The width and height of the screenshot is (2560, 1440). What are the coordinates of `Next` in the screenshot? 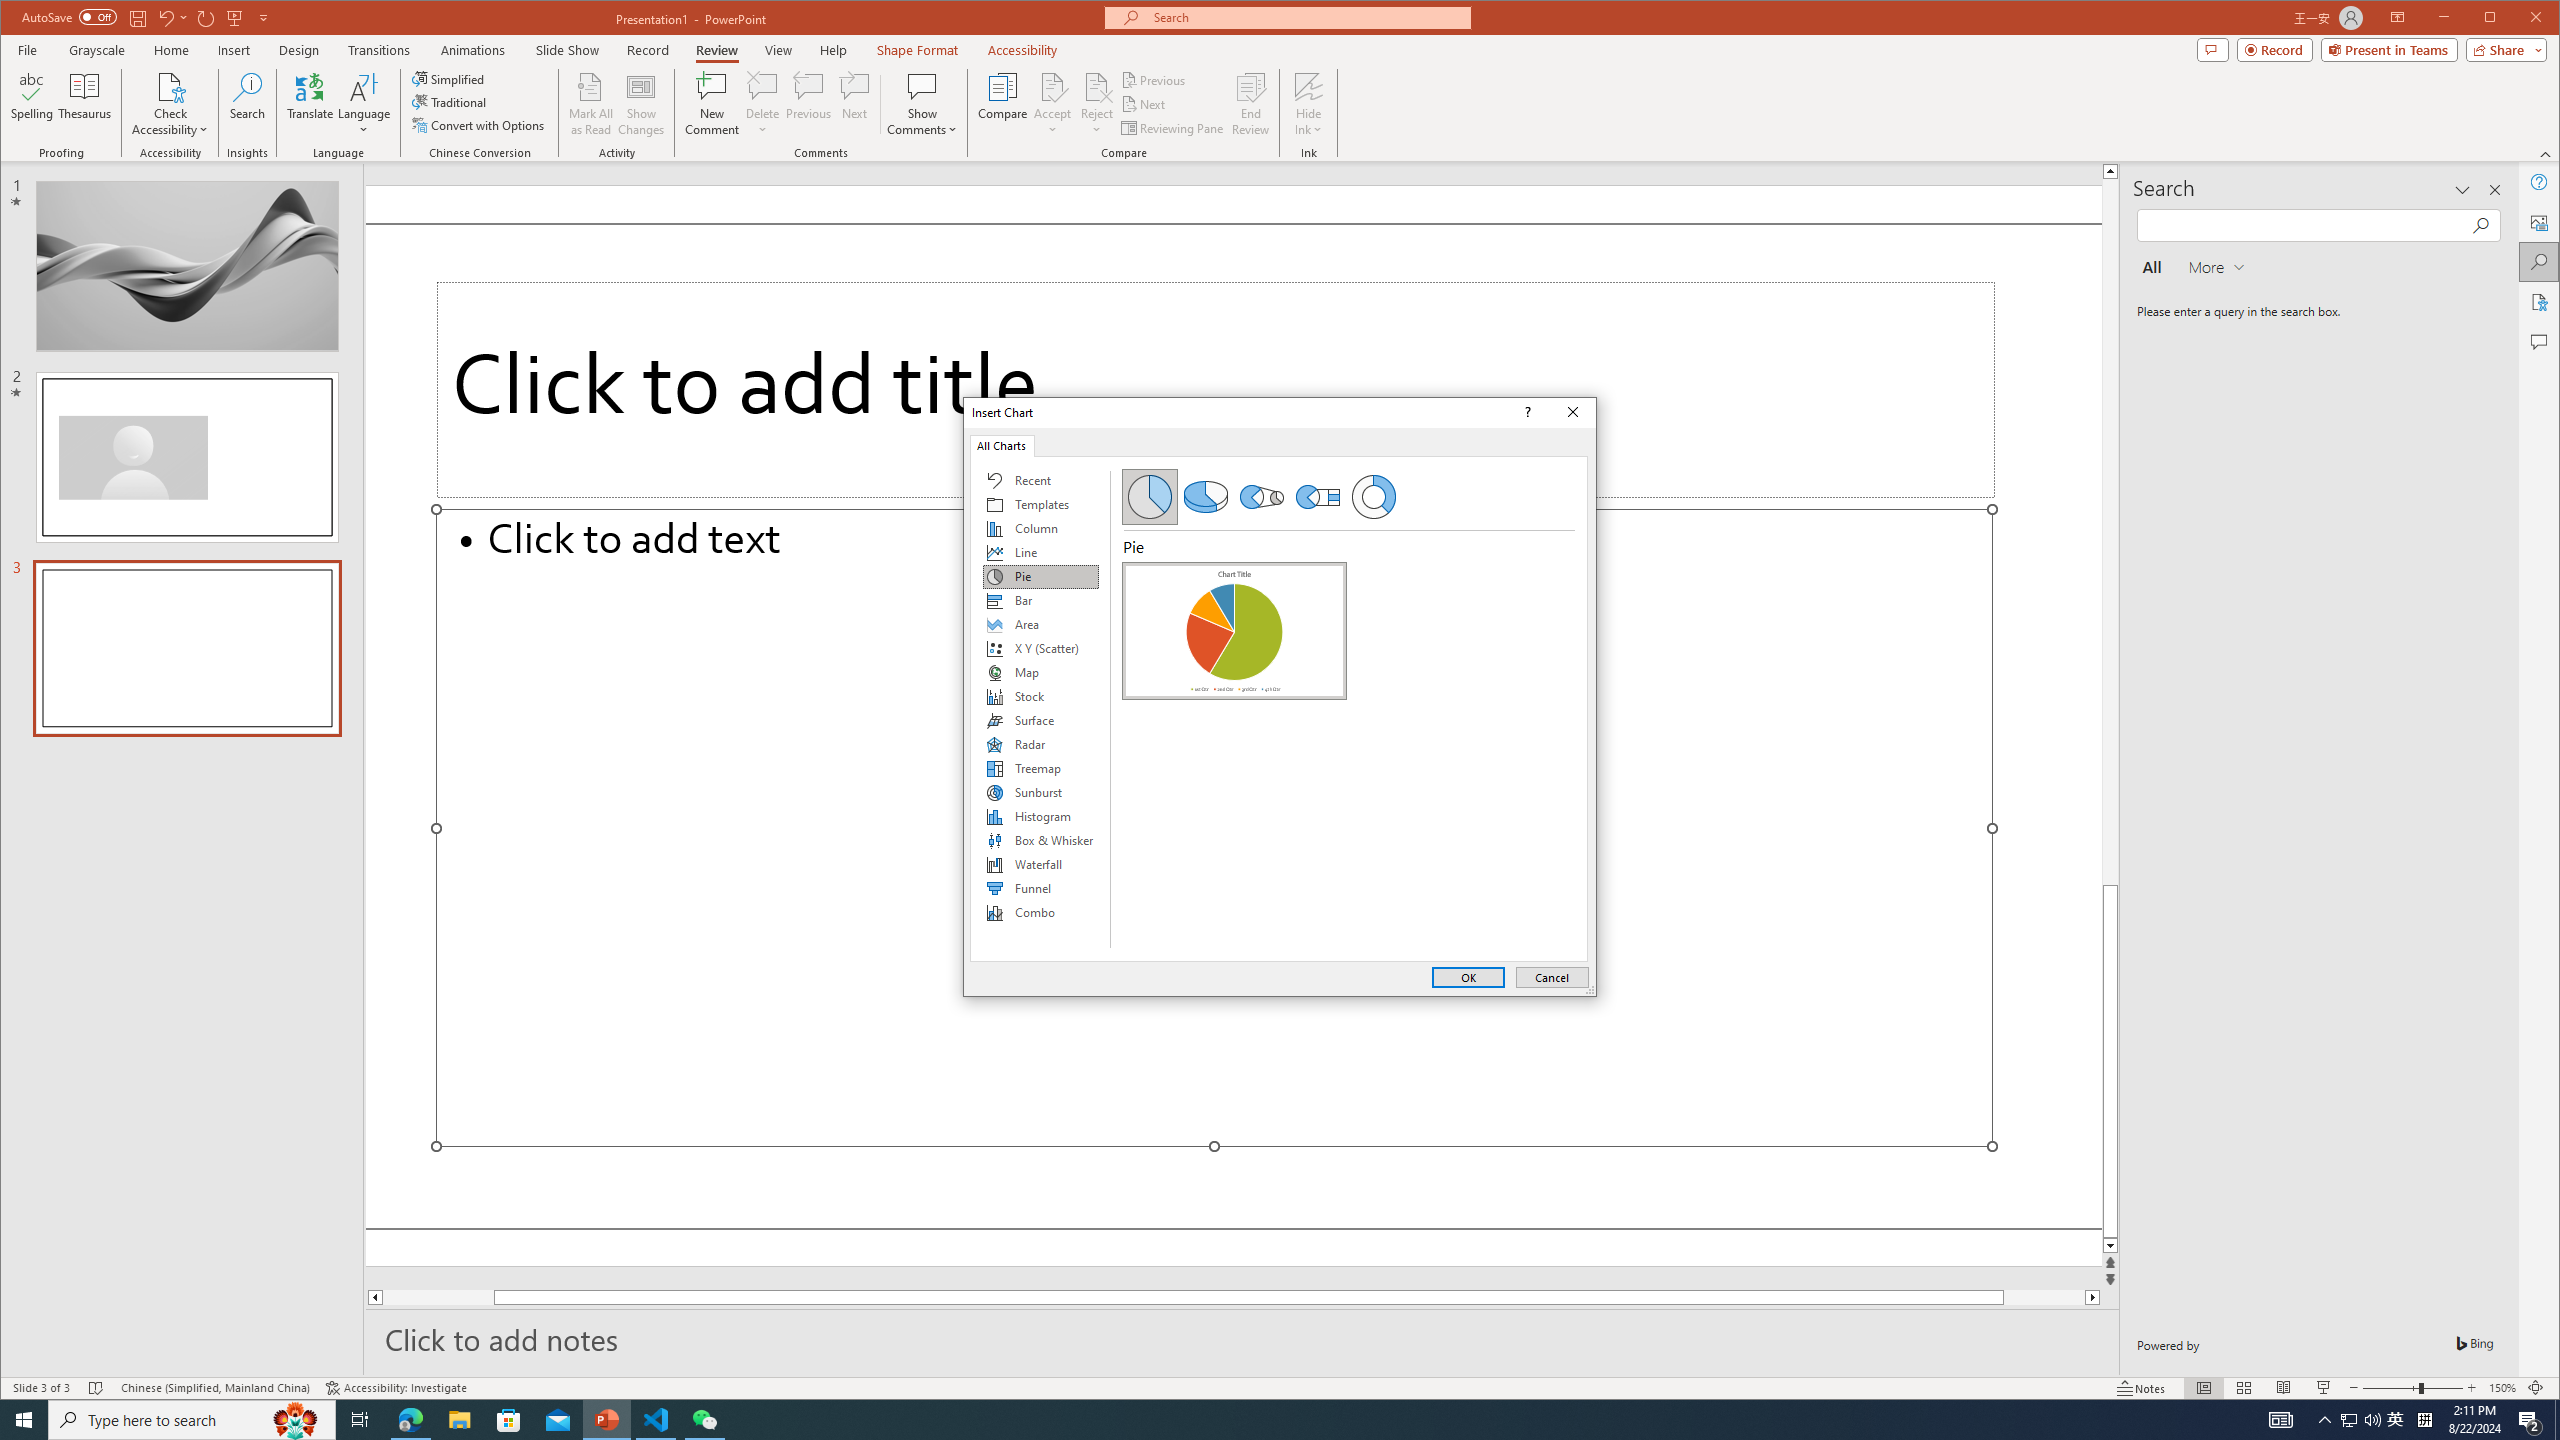 It's located at (1145, 104).